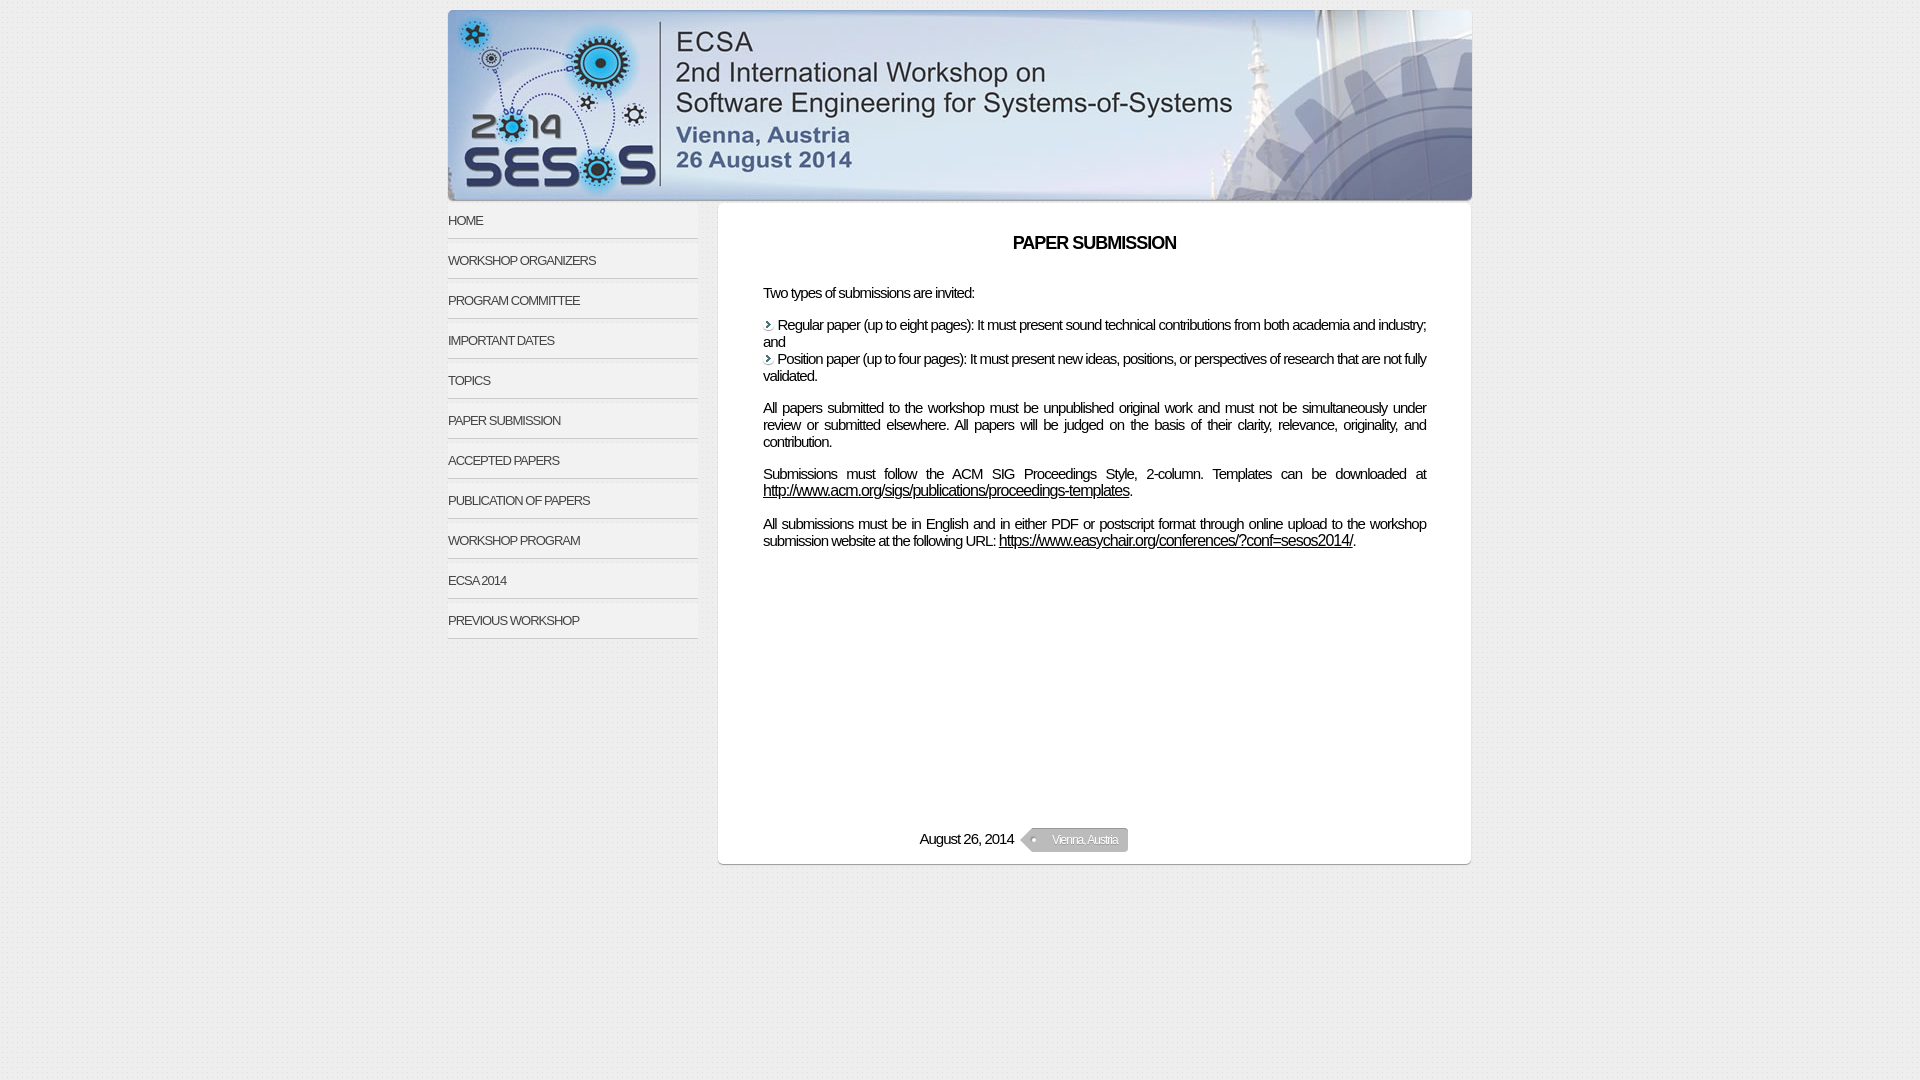 The image size is (1920, 1080). I want to click on PAPER SUBMISSION, so click(573, 420).